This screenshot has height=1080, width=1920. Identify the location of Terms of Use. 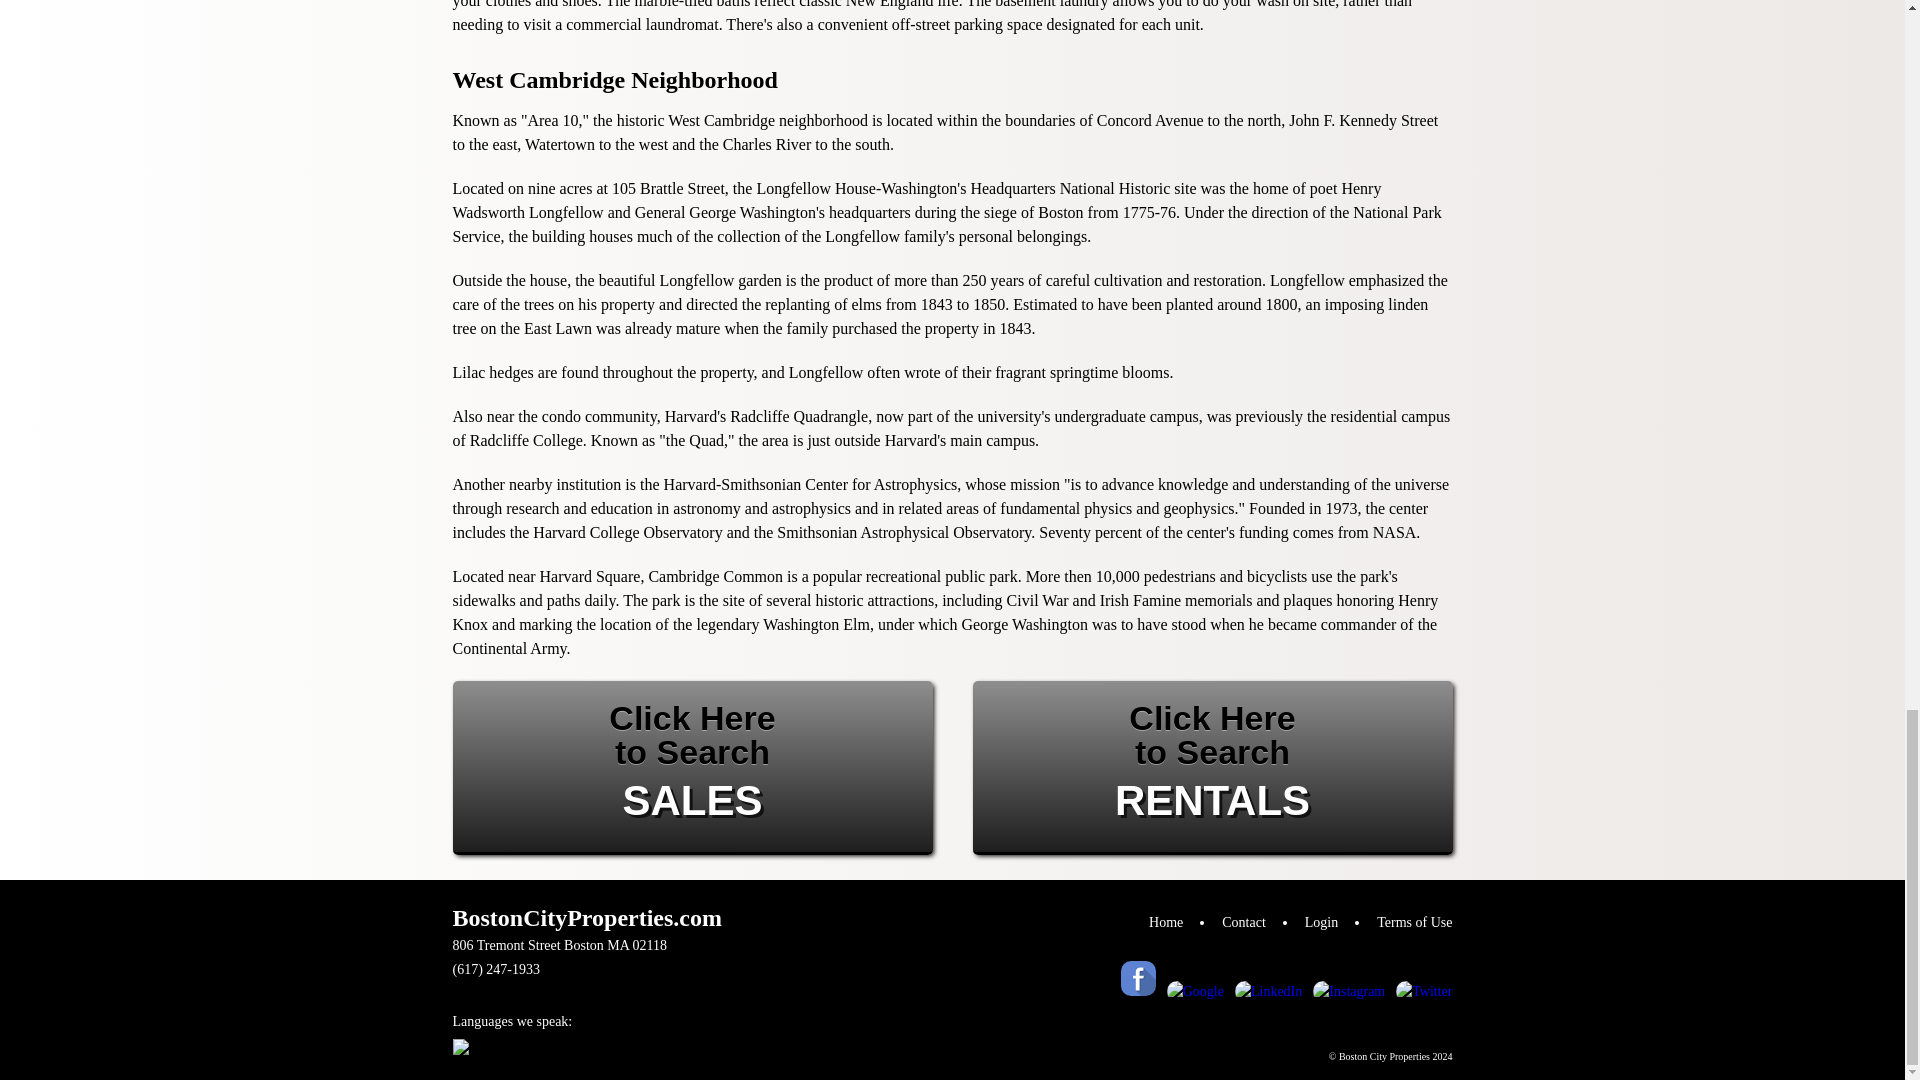
(1414, 924).